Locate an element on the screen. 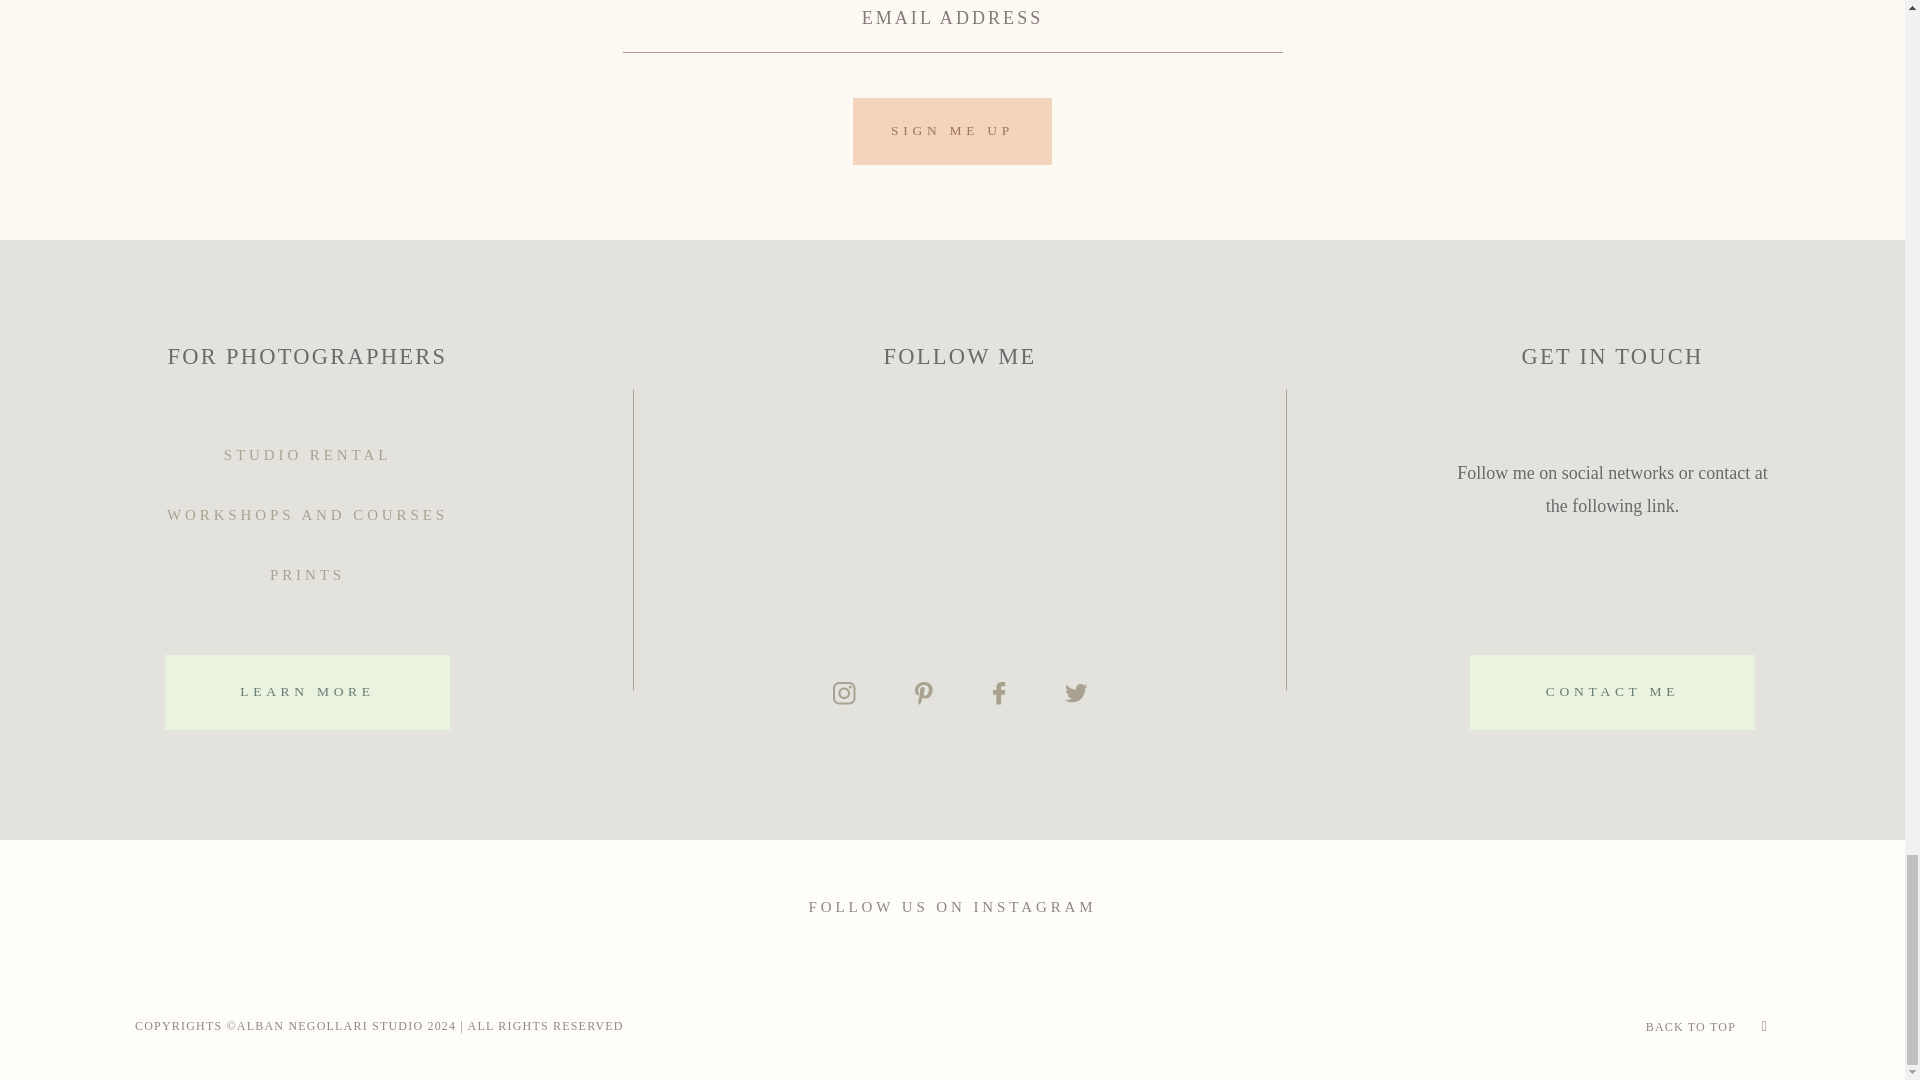  LEARN MORE is located at coordinates (307, 692).